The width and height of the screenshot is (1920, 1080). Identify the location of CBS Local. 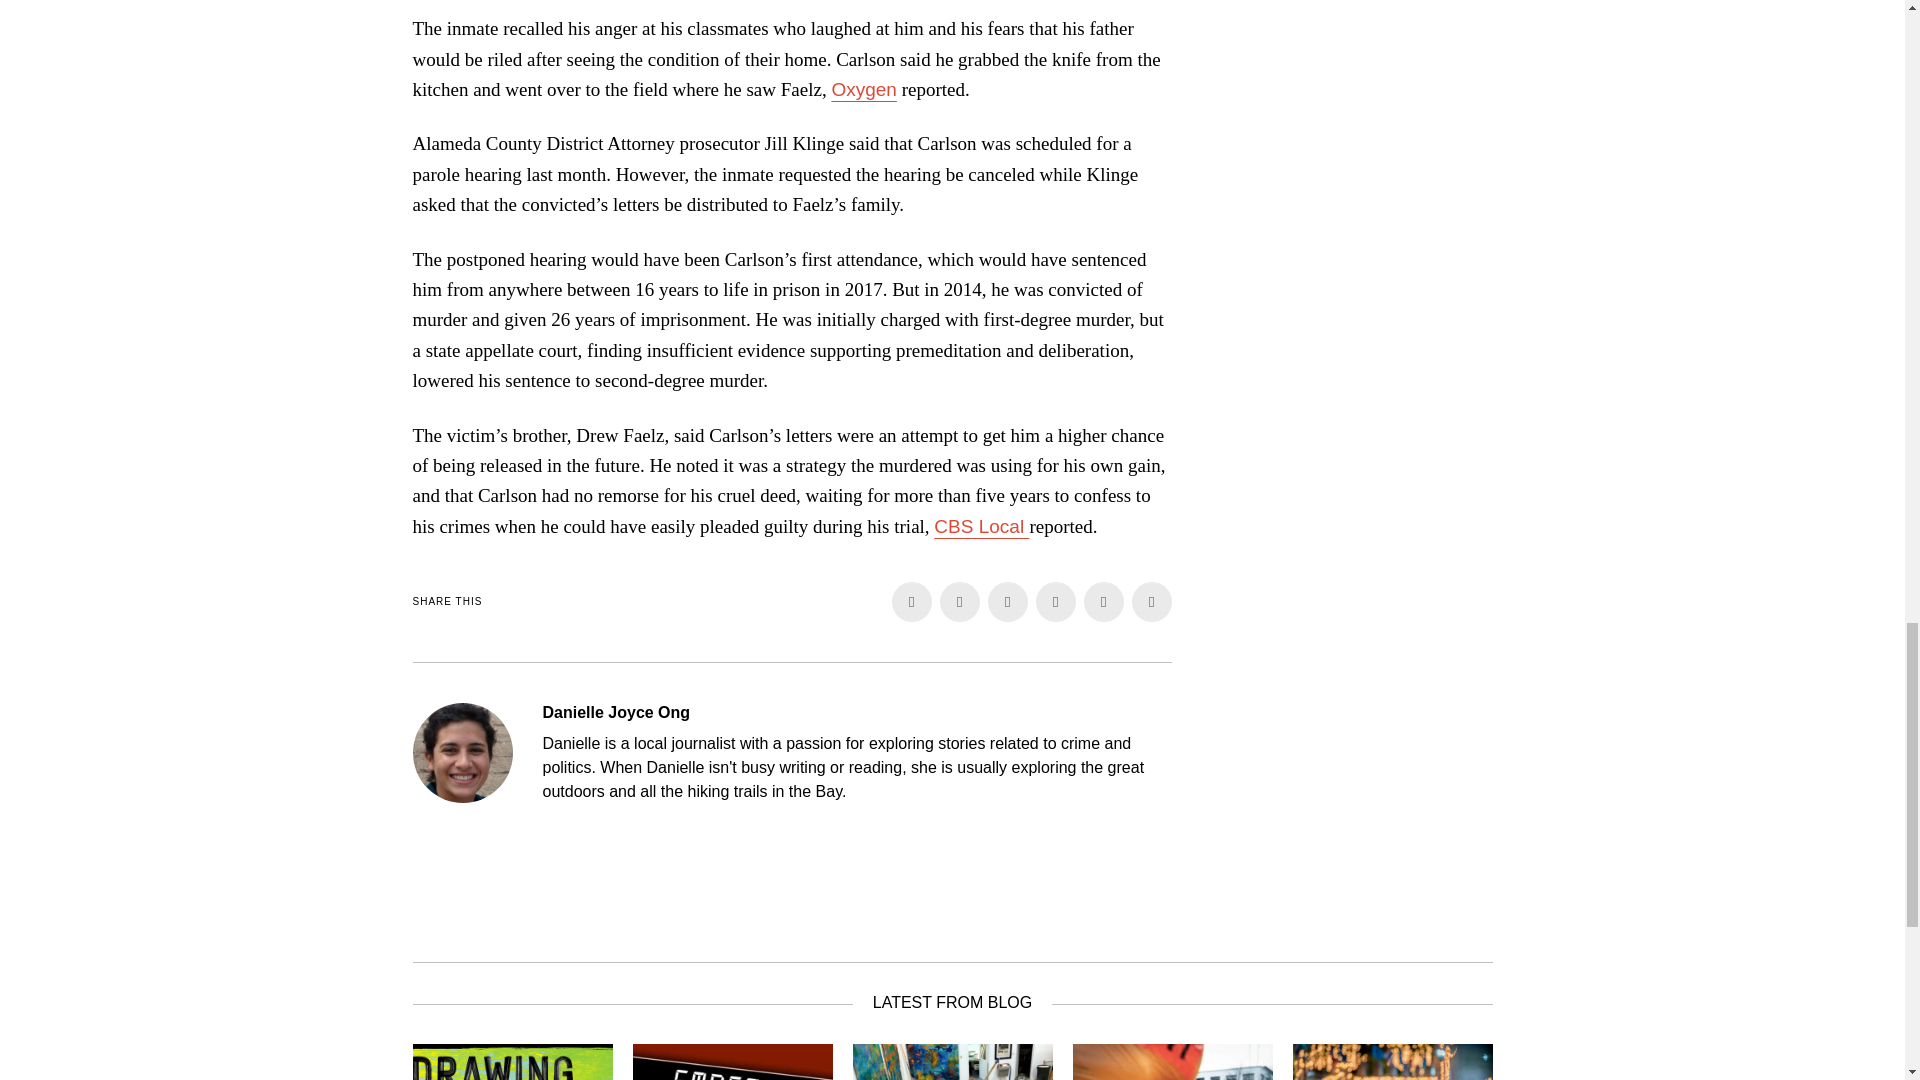
(981, 526).